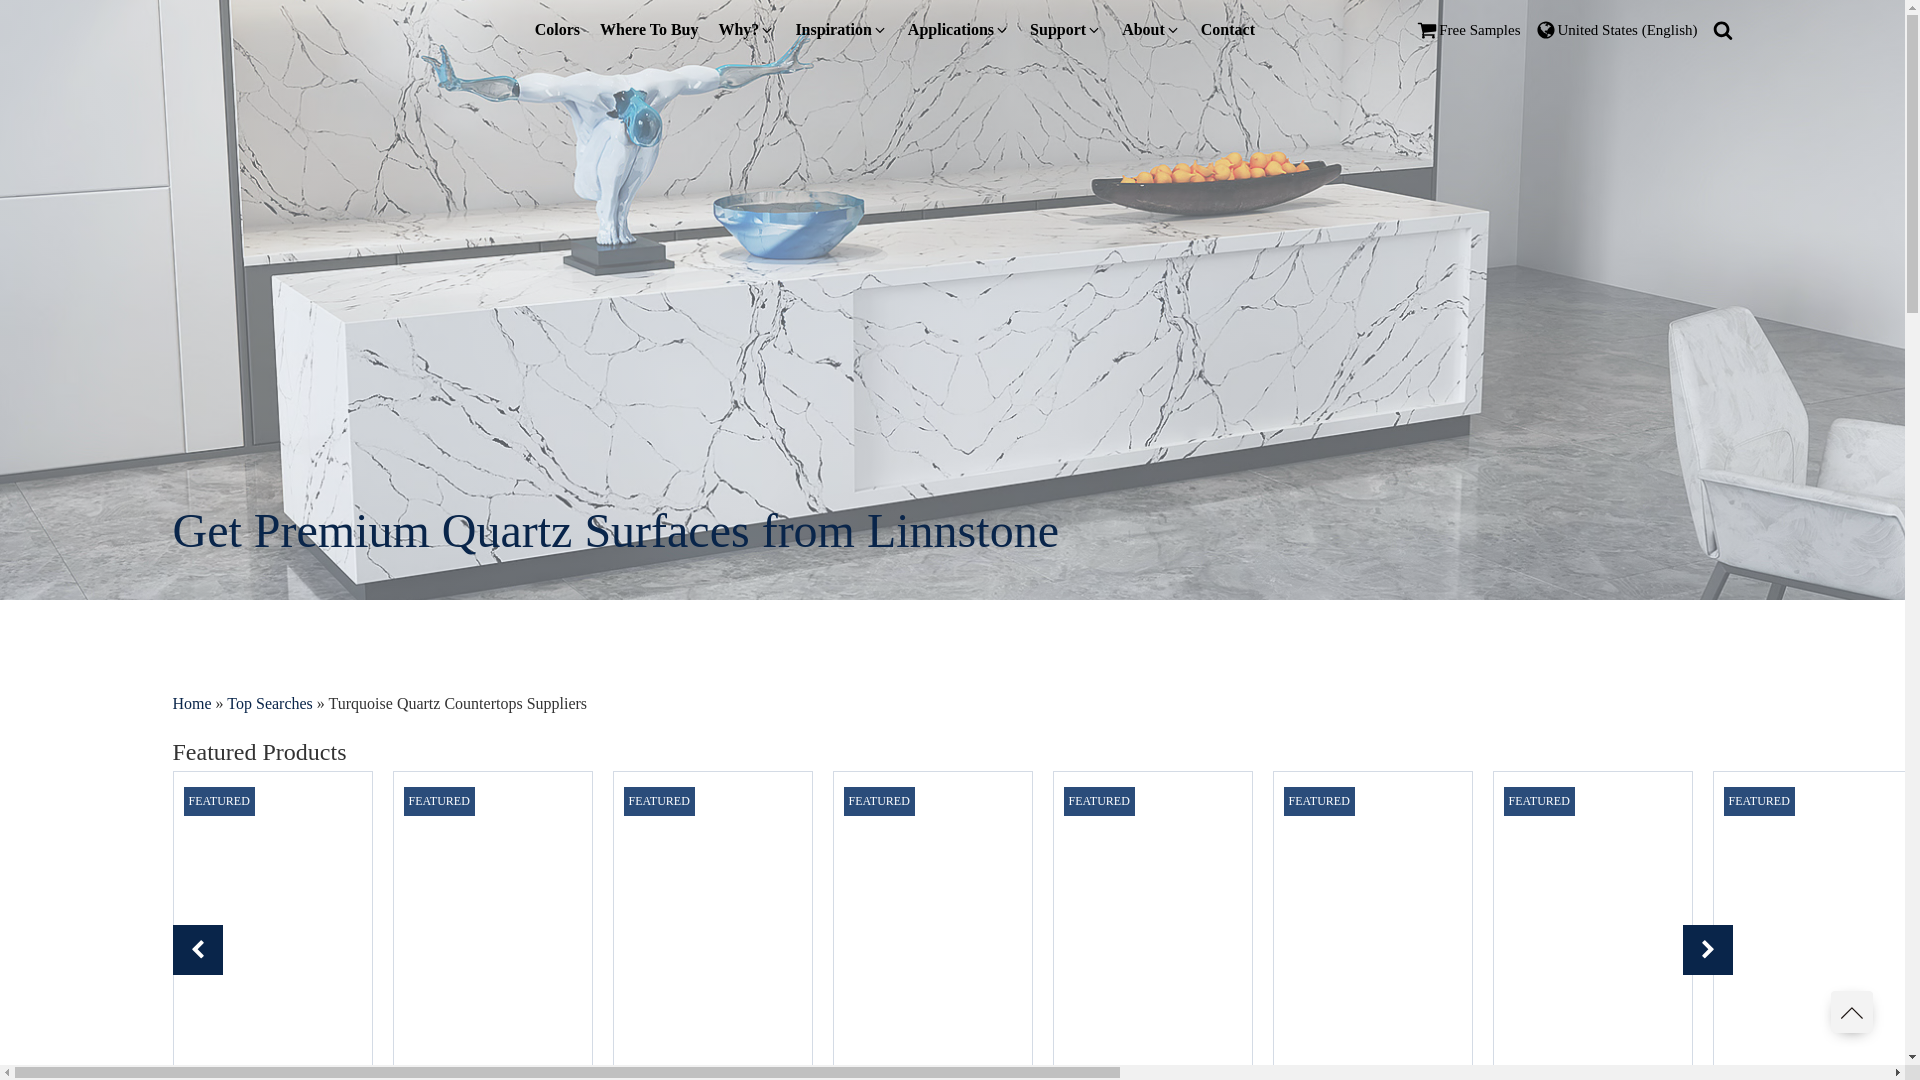 The height and width of the screenshot is (1080, 1920). I want to click on Applications, so click(958, 29).